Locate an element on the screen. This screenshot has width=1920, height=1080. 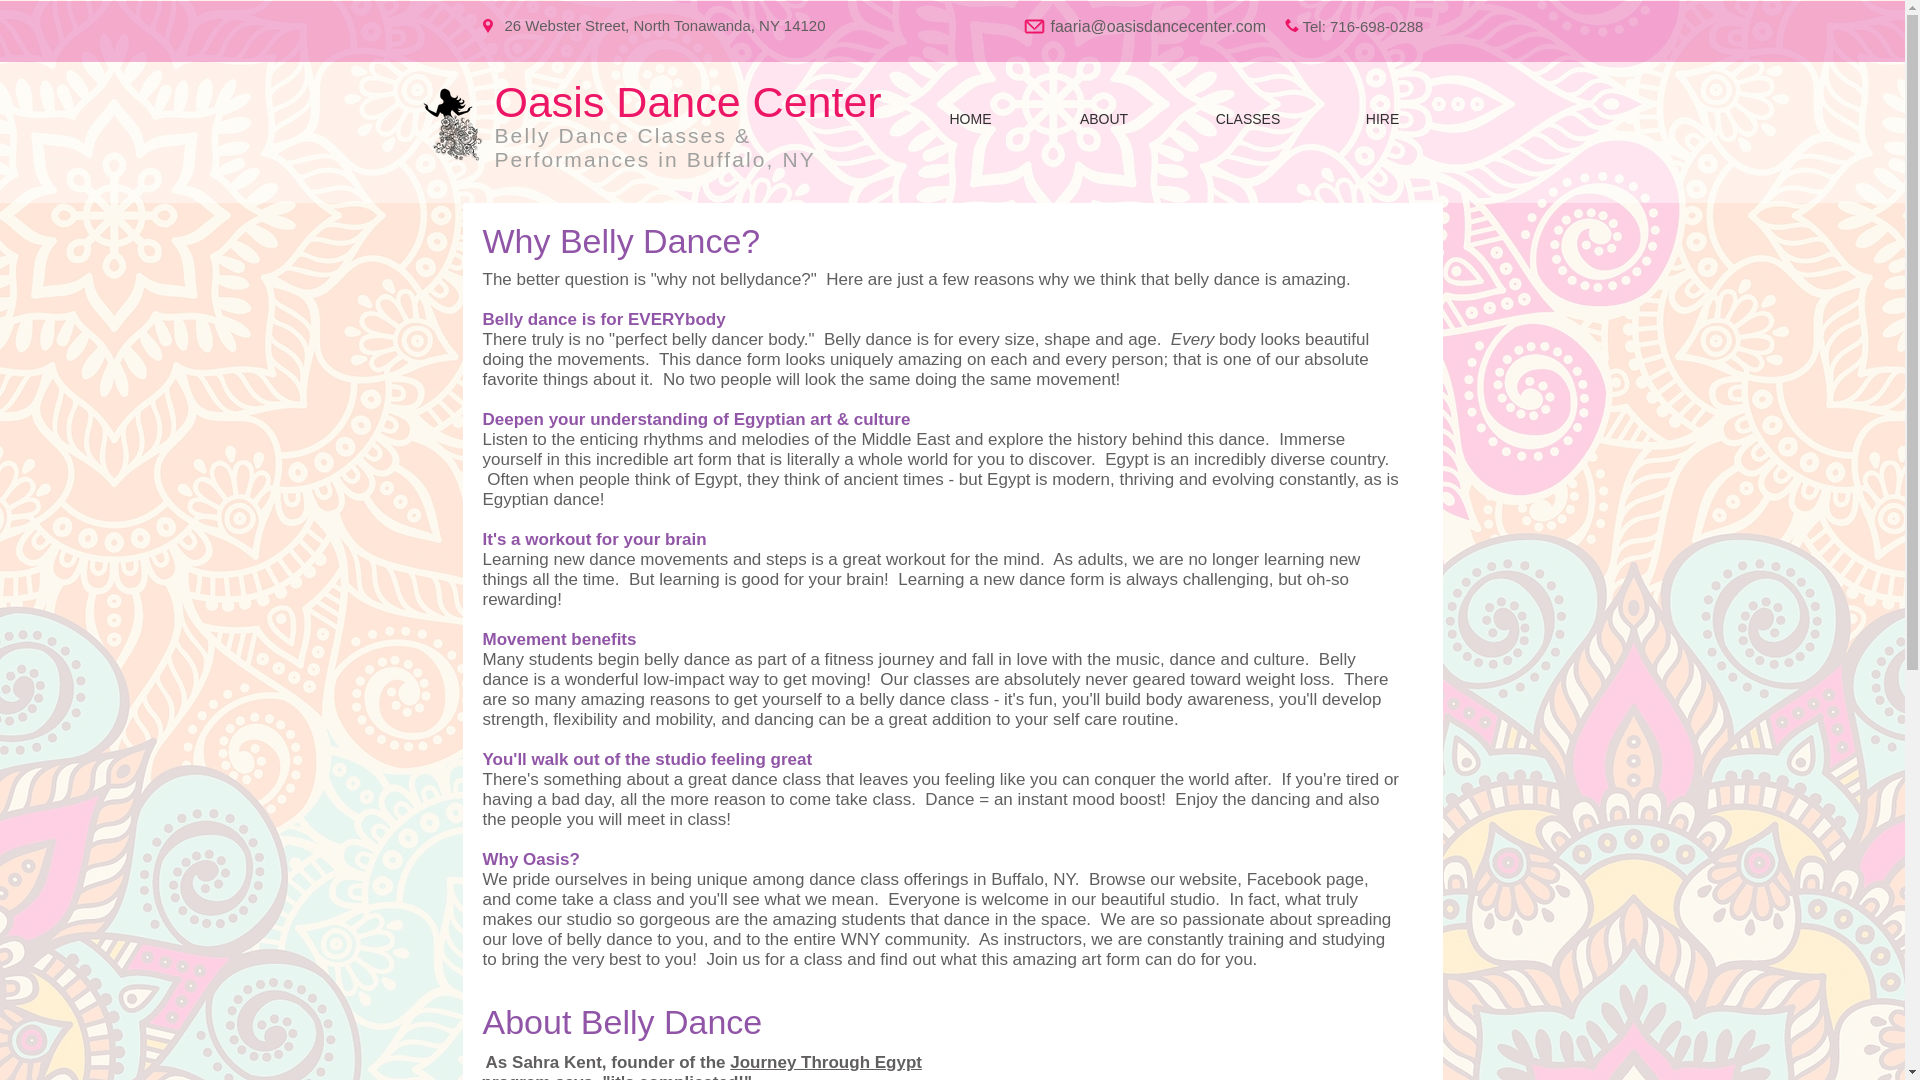
Journey Through Egypt program is located at coordinates (701, 1066).